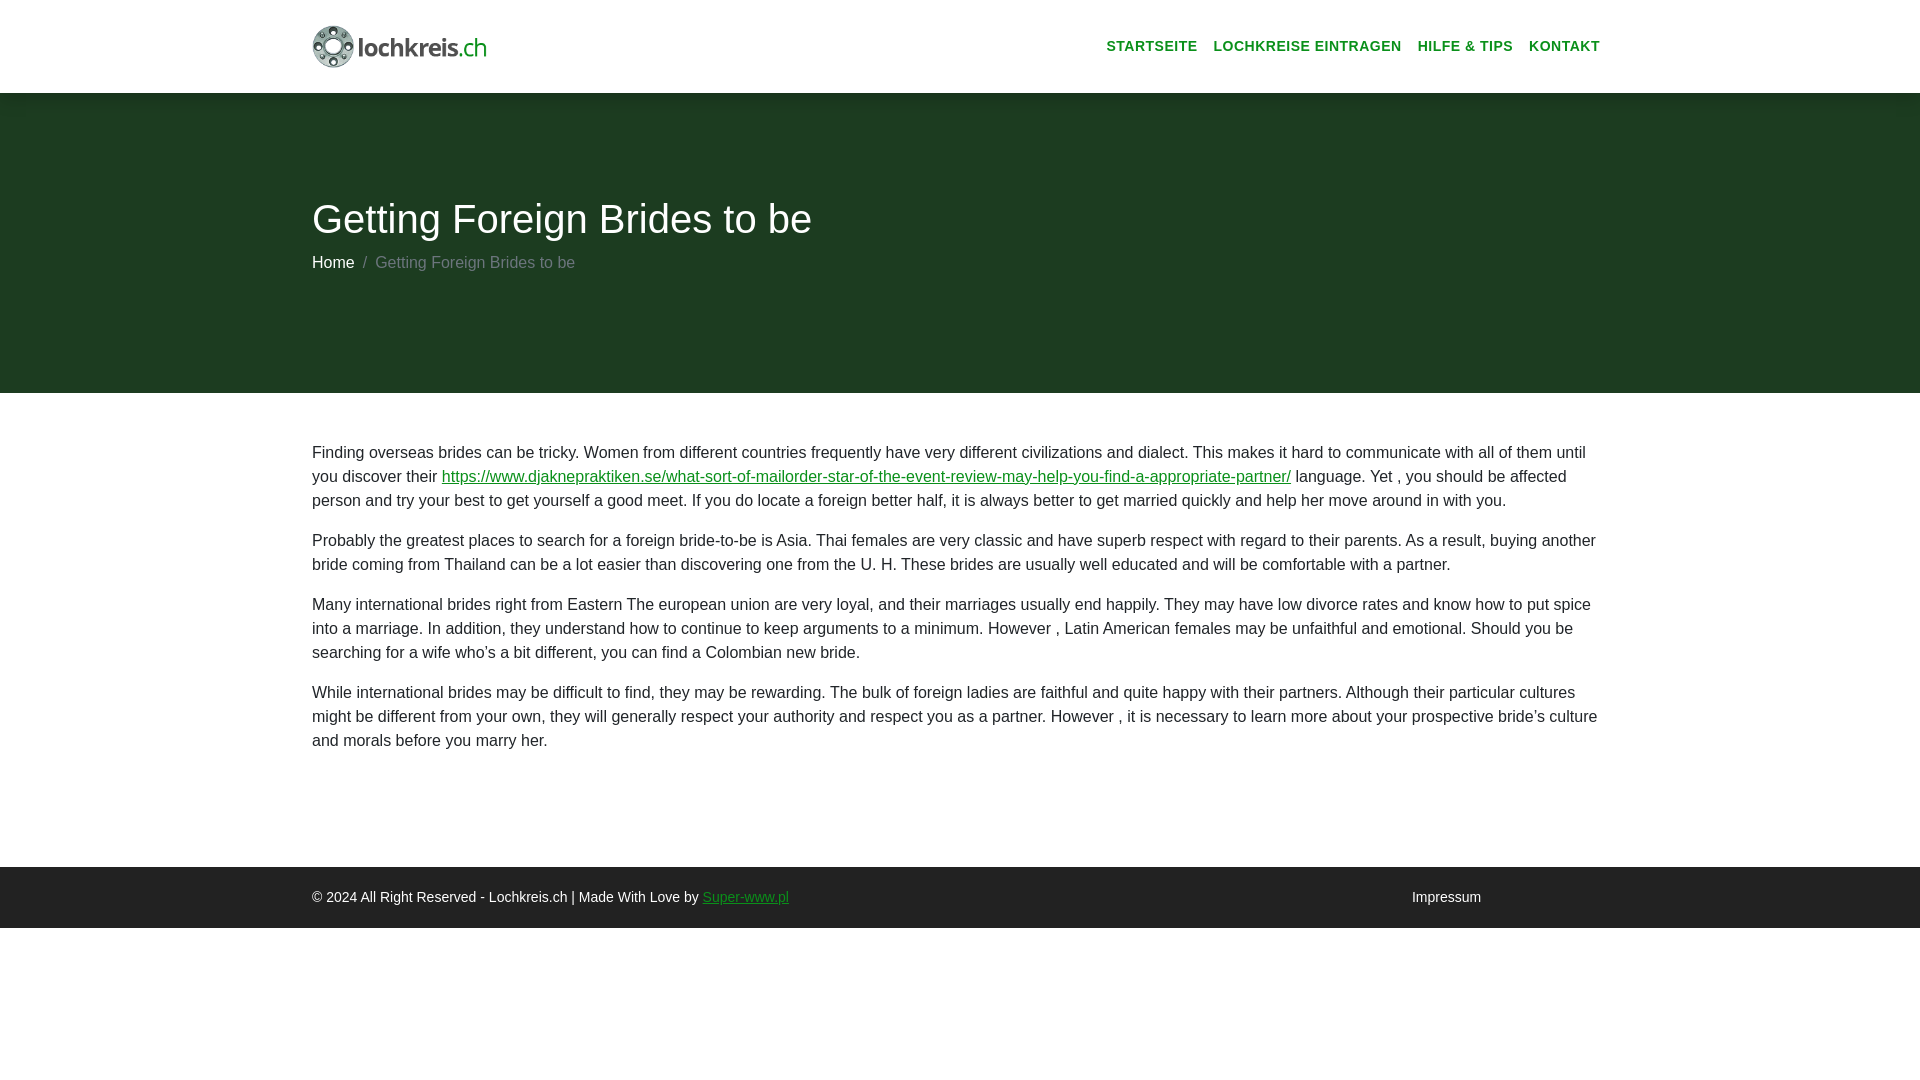 The image size is (1920, 1080). I want to click on LOCHKREISE EINTRAGEN, so click(1307, 46).